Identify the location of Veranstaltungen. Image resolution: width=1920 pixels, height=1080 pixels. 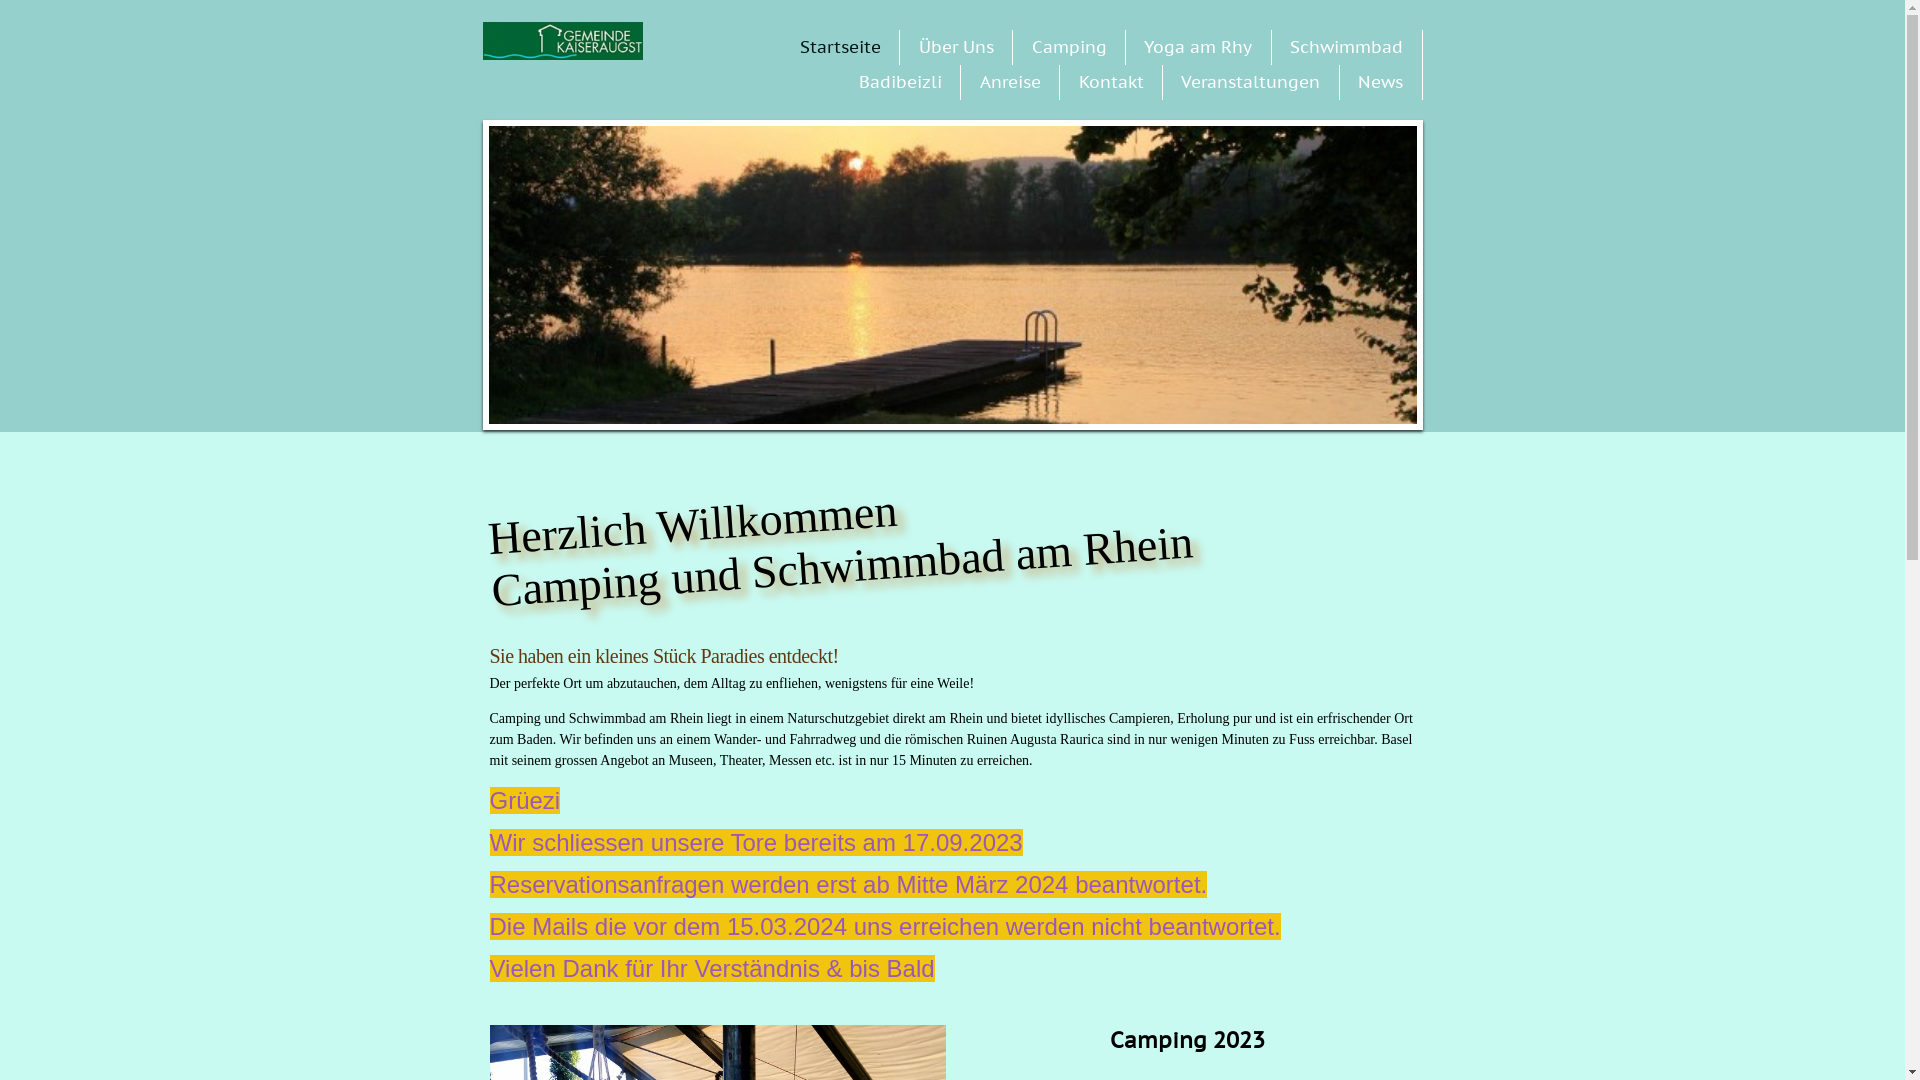
(1250, 82).